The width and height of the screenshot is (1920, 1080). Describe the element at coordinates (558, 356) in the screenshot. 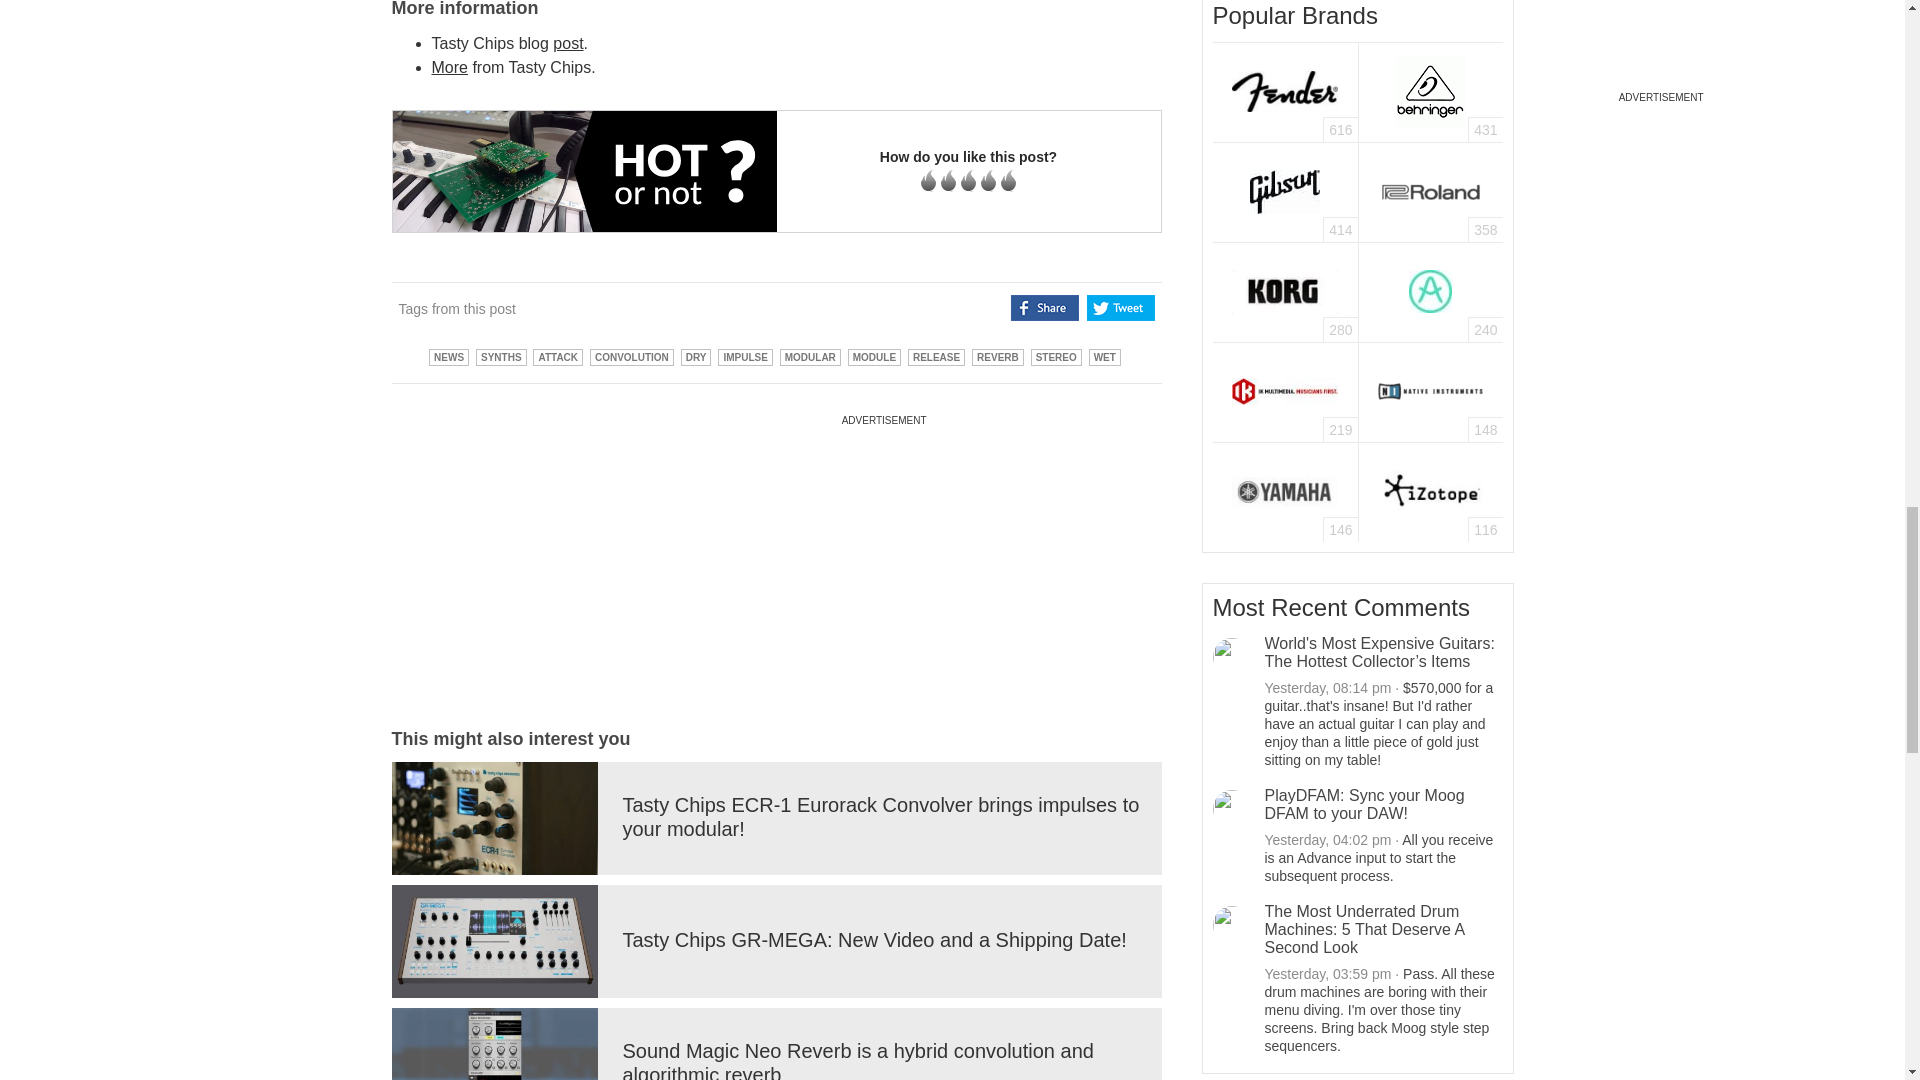

I see `View all Posts in Attack` at that location.